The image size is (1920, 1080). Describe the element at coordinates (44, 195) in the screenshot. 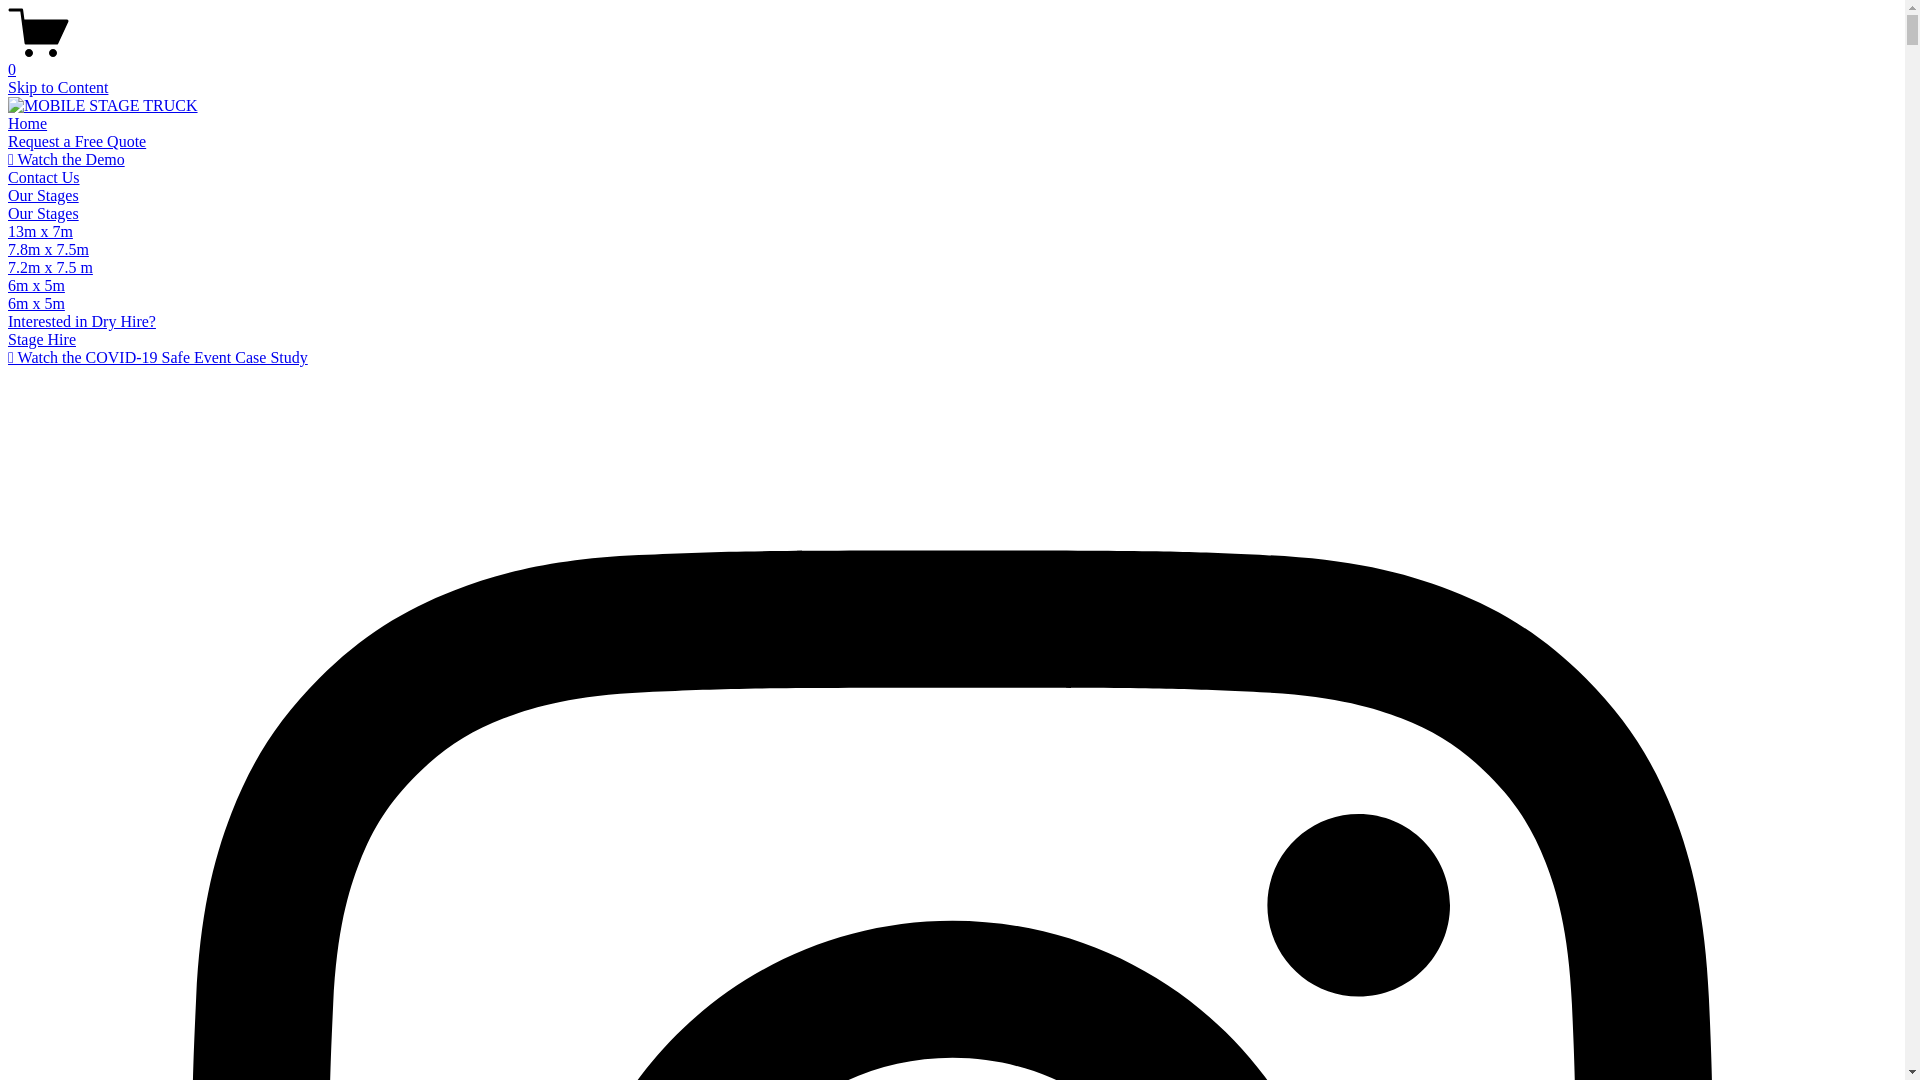

I see `Our Stages` at that location.